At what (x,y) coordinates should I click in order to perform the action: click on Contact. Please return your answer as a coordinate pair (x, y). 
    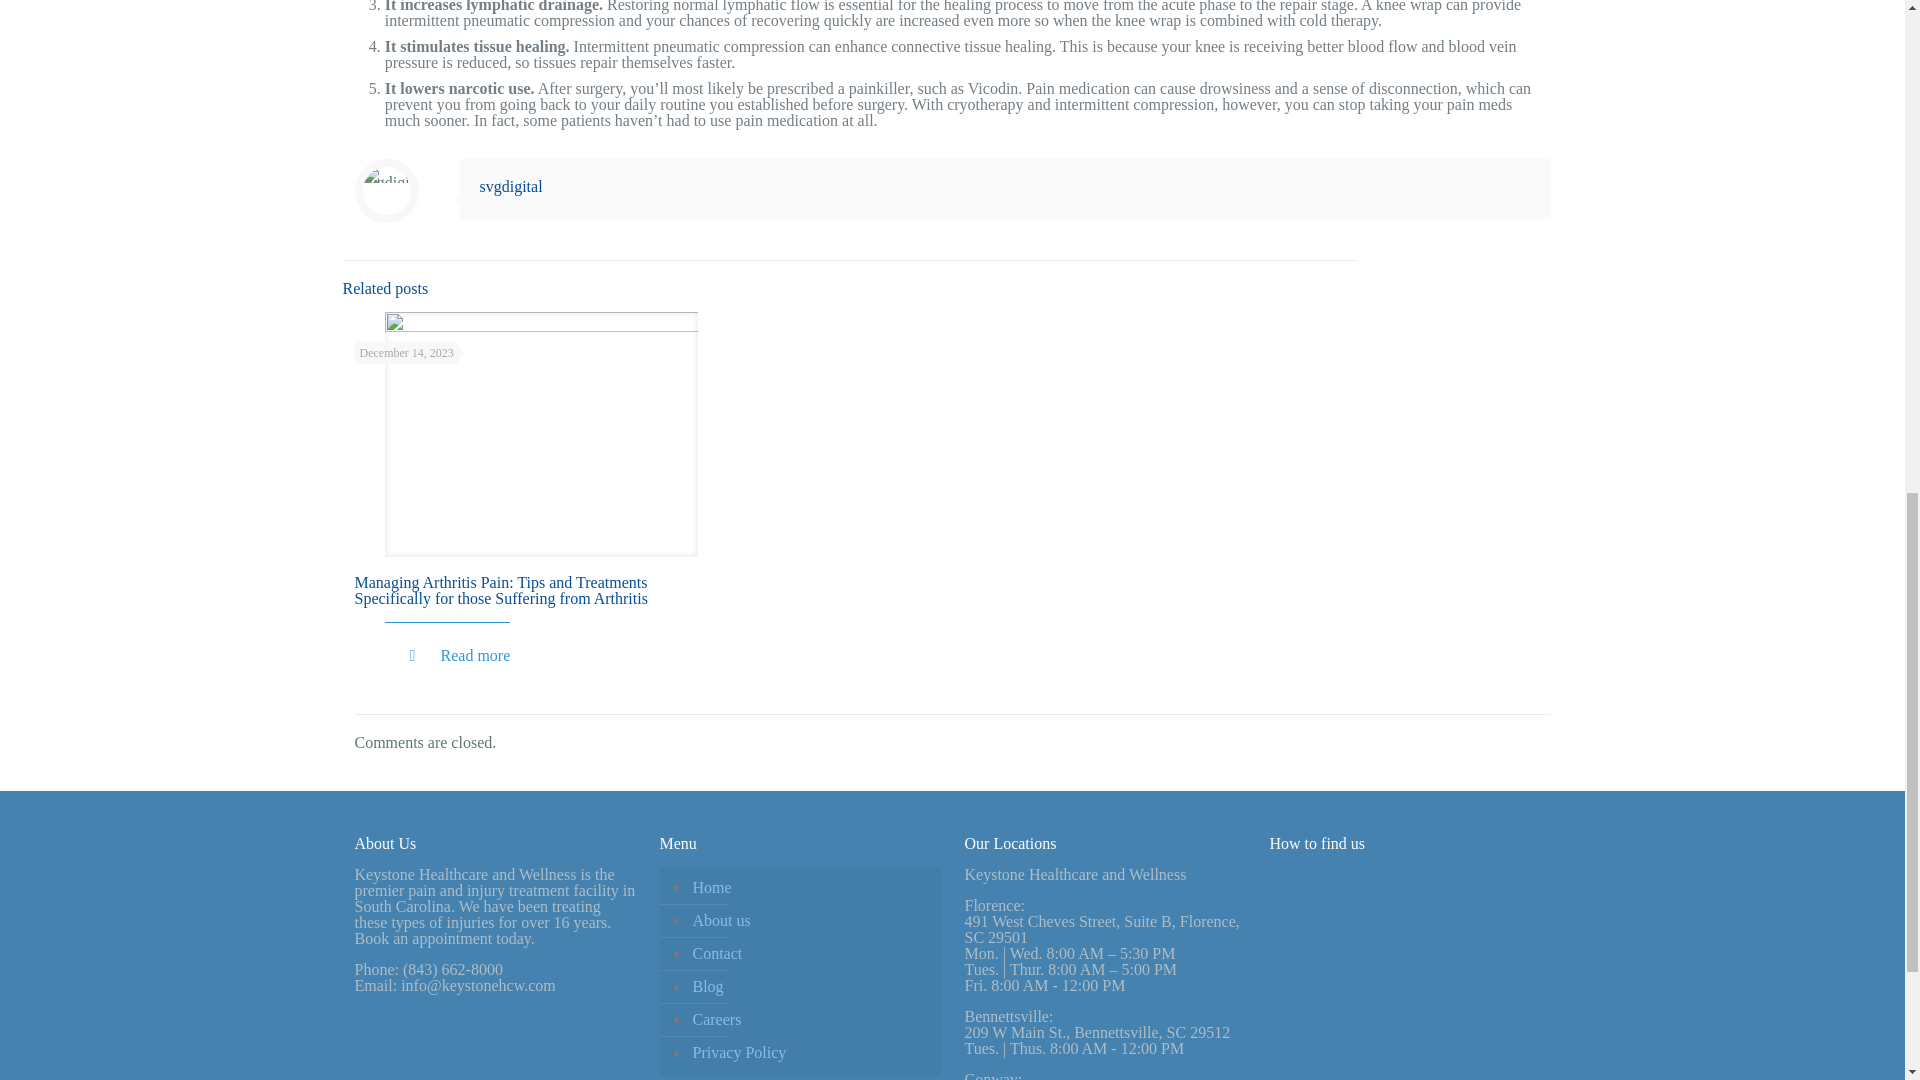
    Looking at the image, I should click on (810, 954).